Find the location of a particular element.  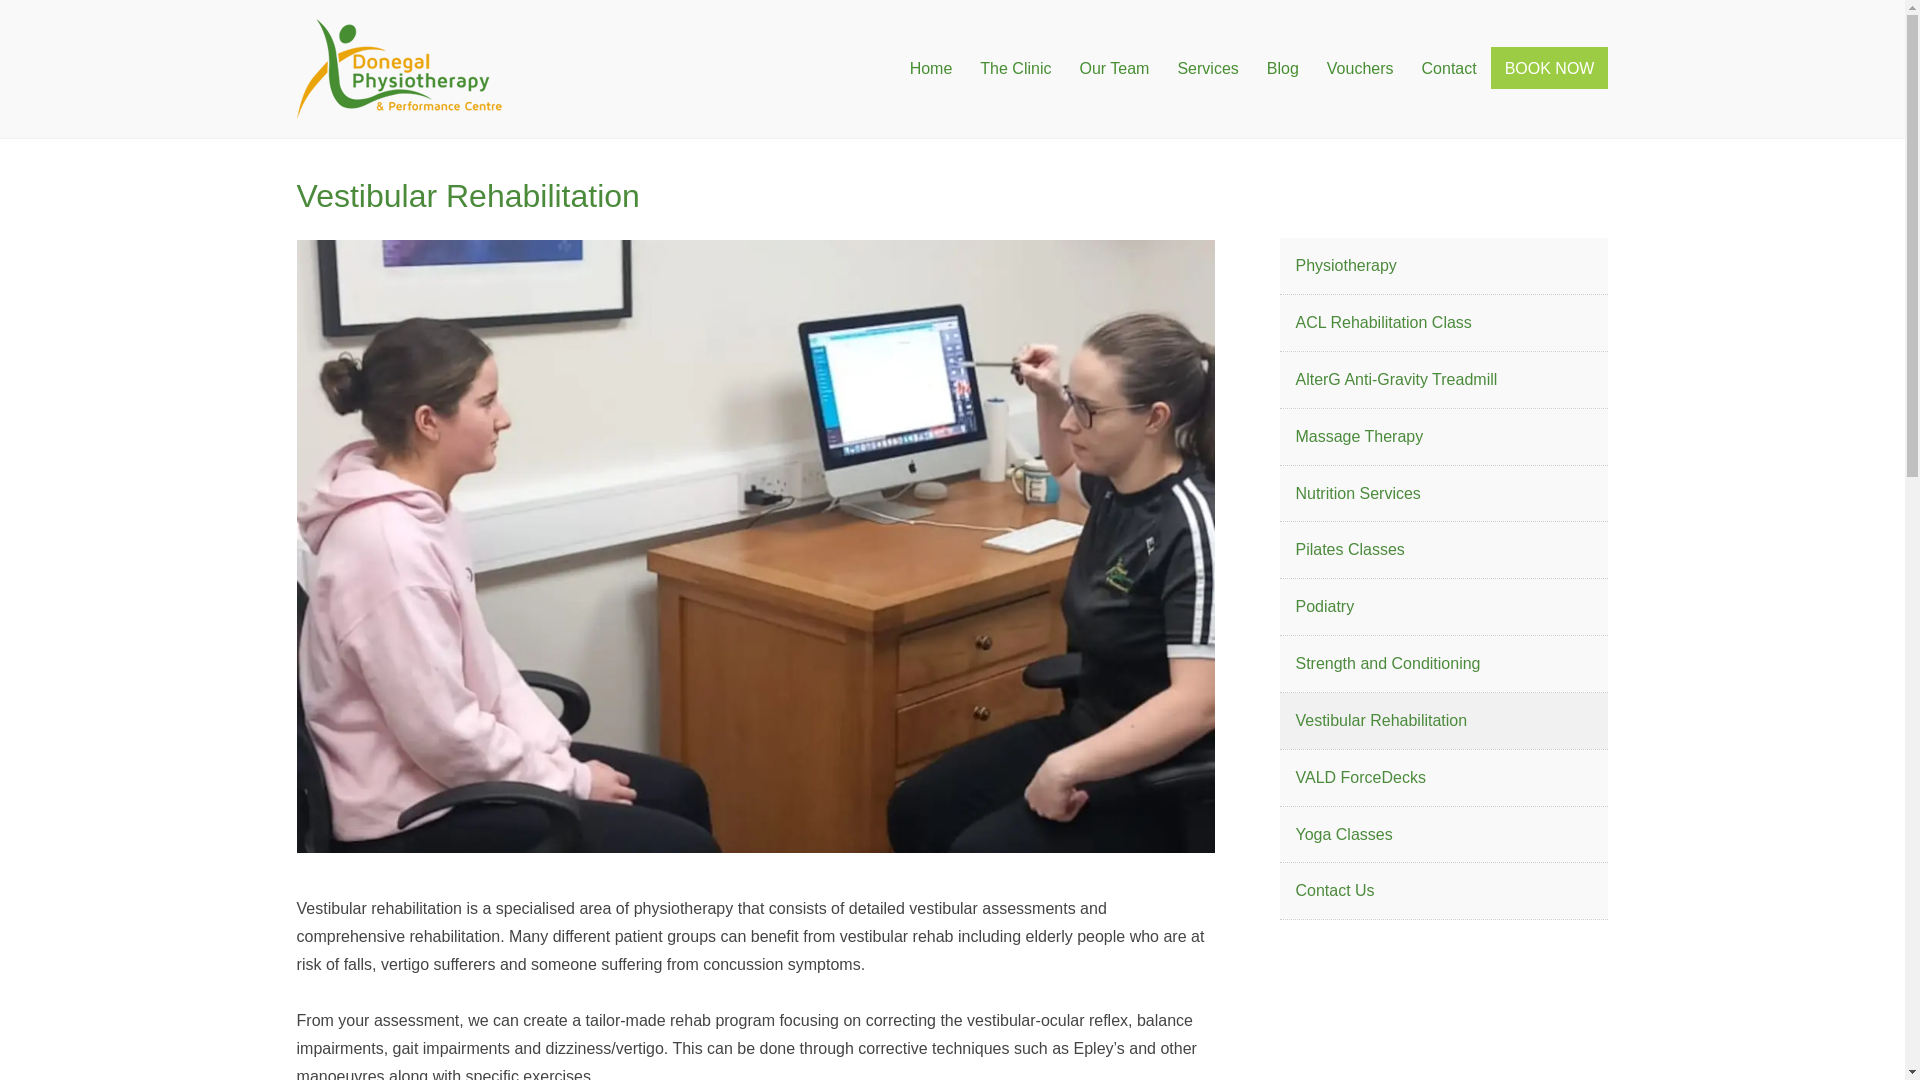

Home is located at coordinates (932, 68).